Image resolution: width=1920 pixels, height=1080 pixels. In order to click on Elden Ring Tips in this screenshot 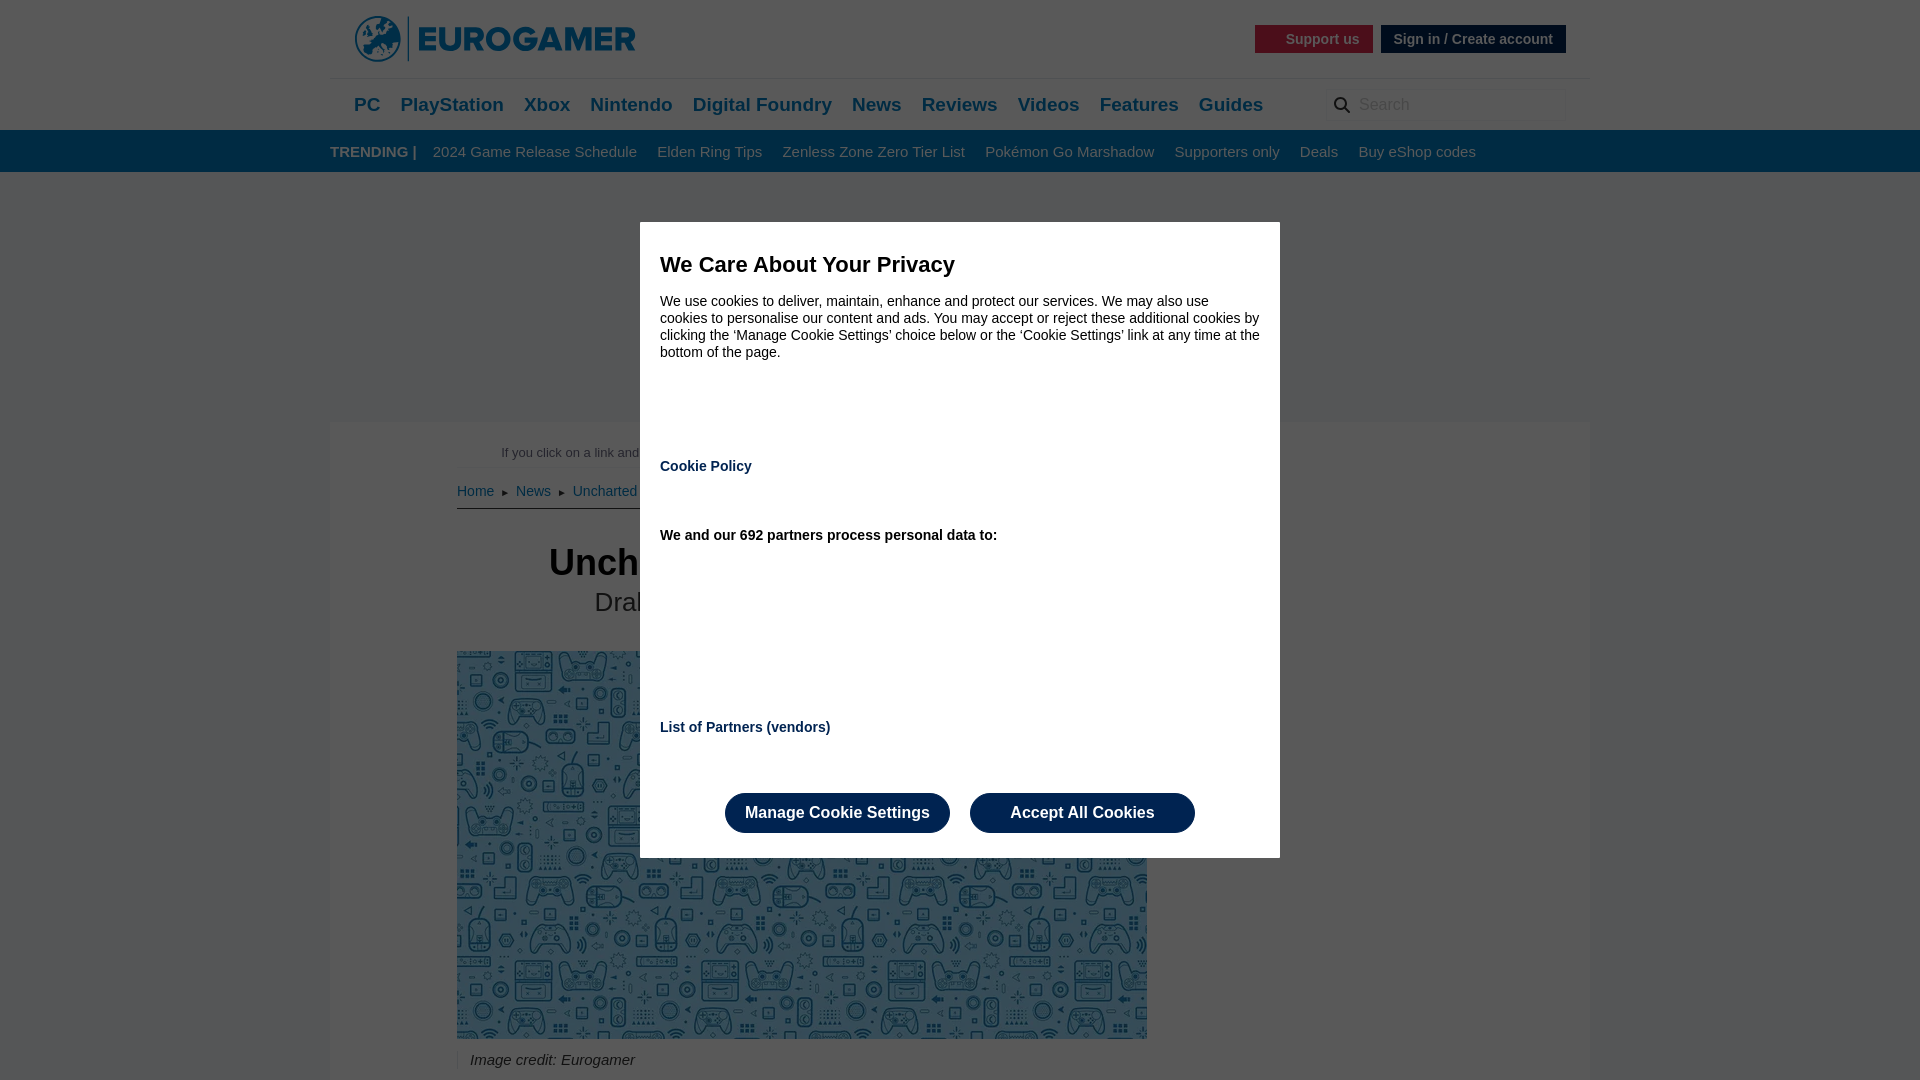, I will do `click(709, 152)`.